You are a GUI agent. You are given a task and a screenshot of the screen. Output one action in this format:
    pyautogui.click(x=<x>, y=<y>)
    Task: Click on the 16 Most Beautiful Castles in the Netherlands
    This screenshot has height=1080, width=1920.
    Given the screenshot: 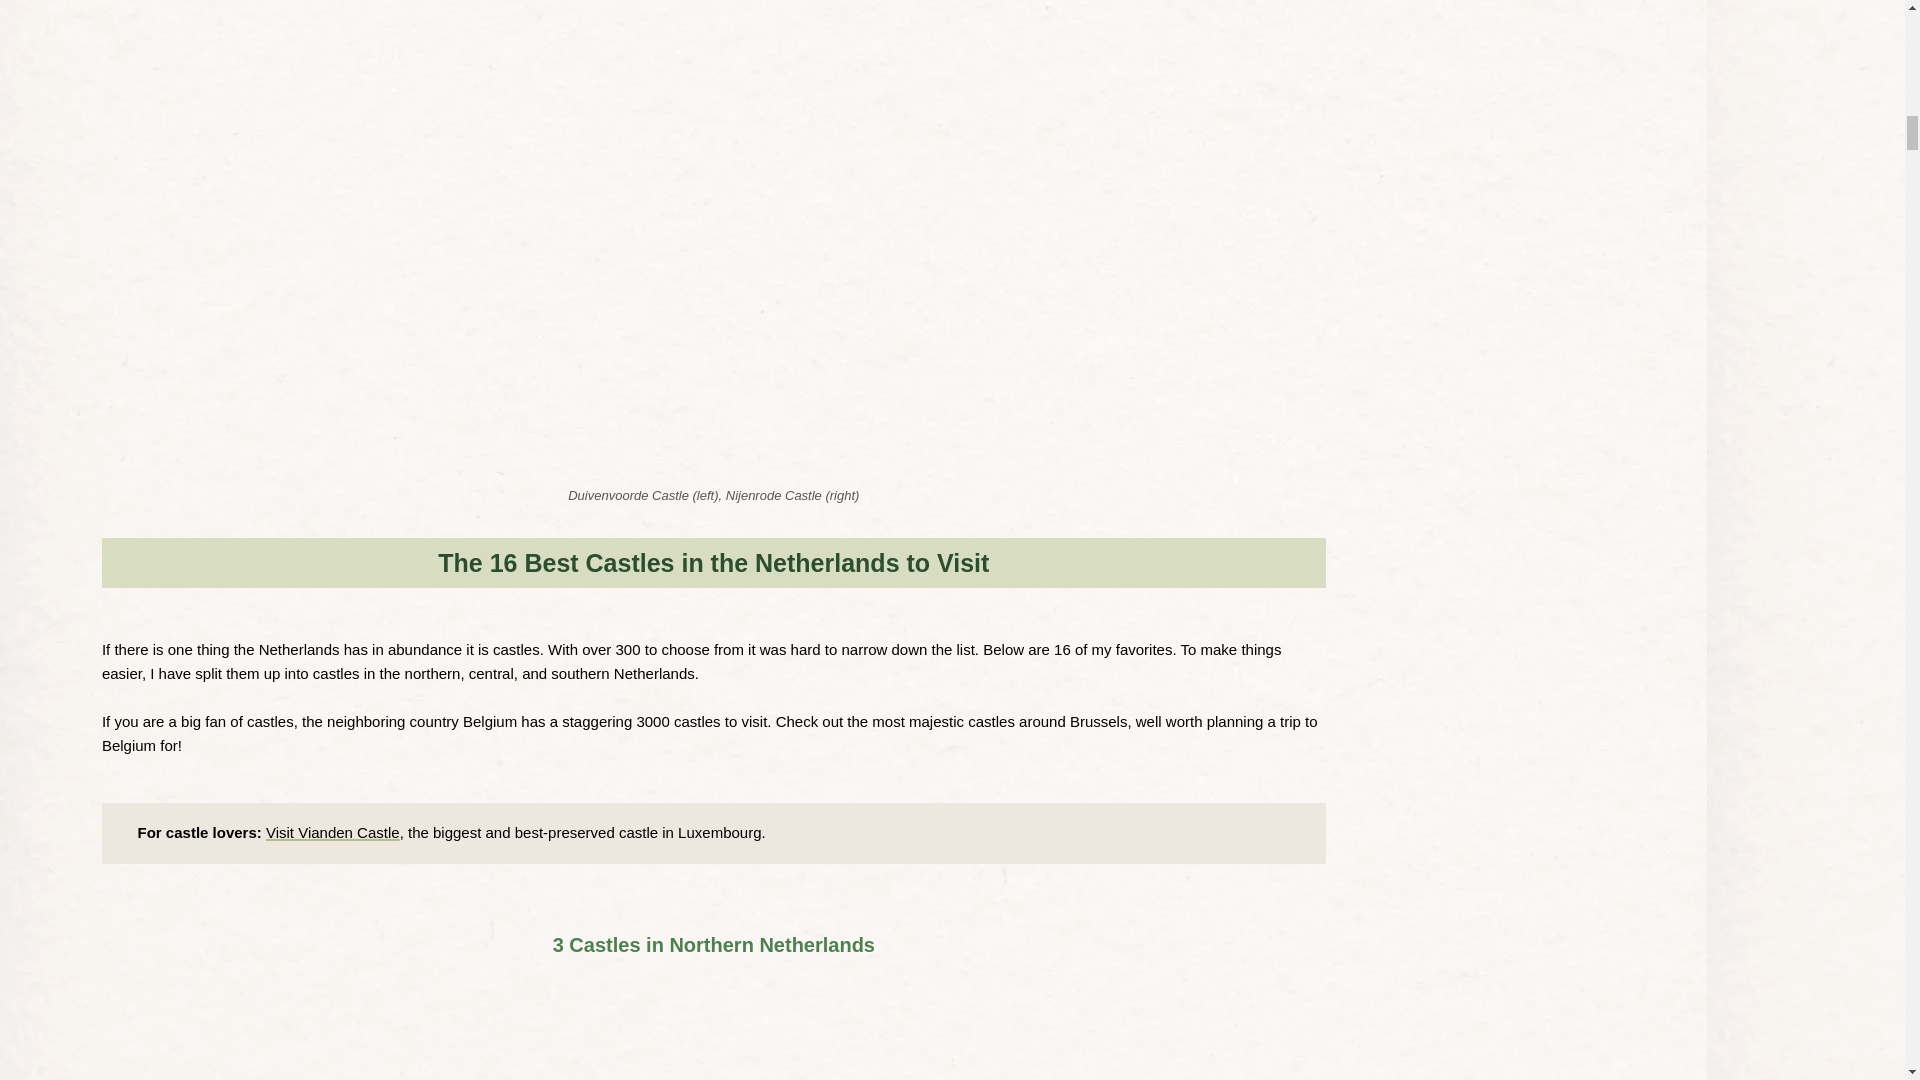 What is the action you would take?
    pyautogui.click(x=626, y=1068)
    